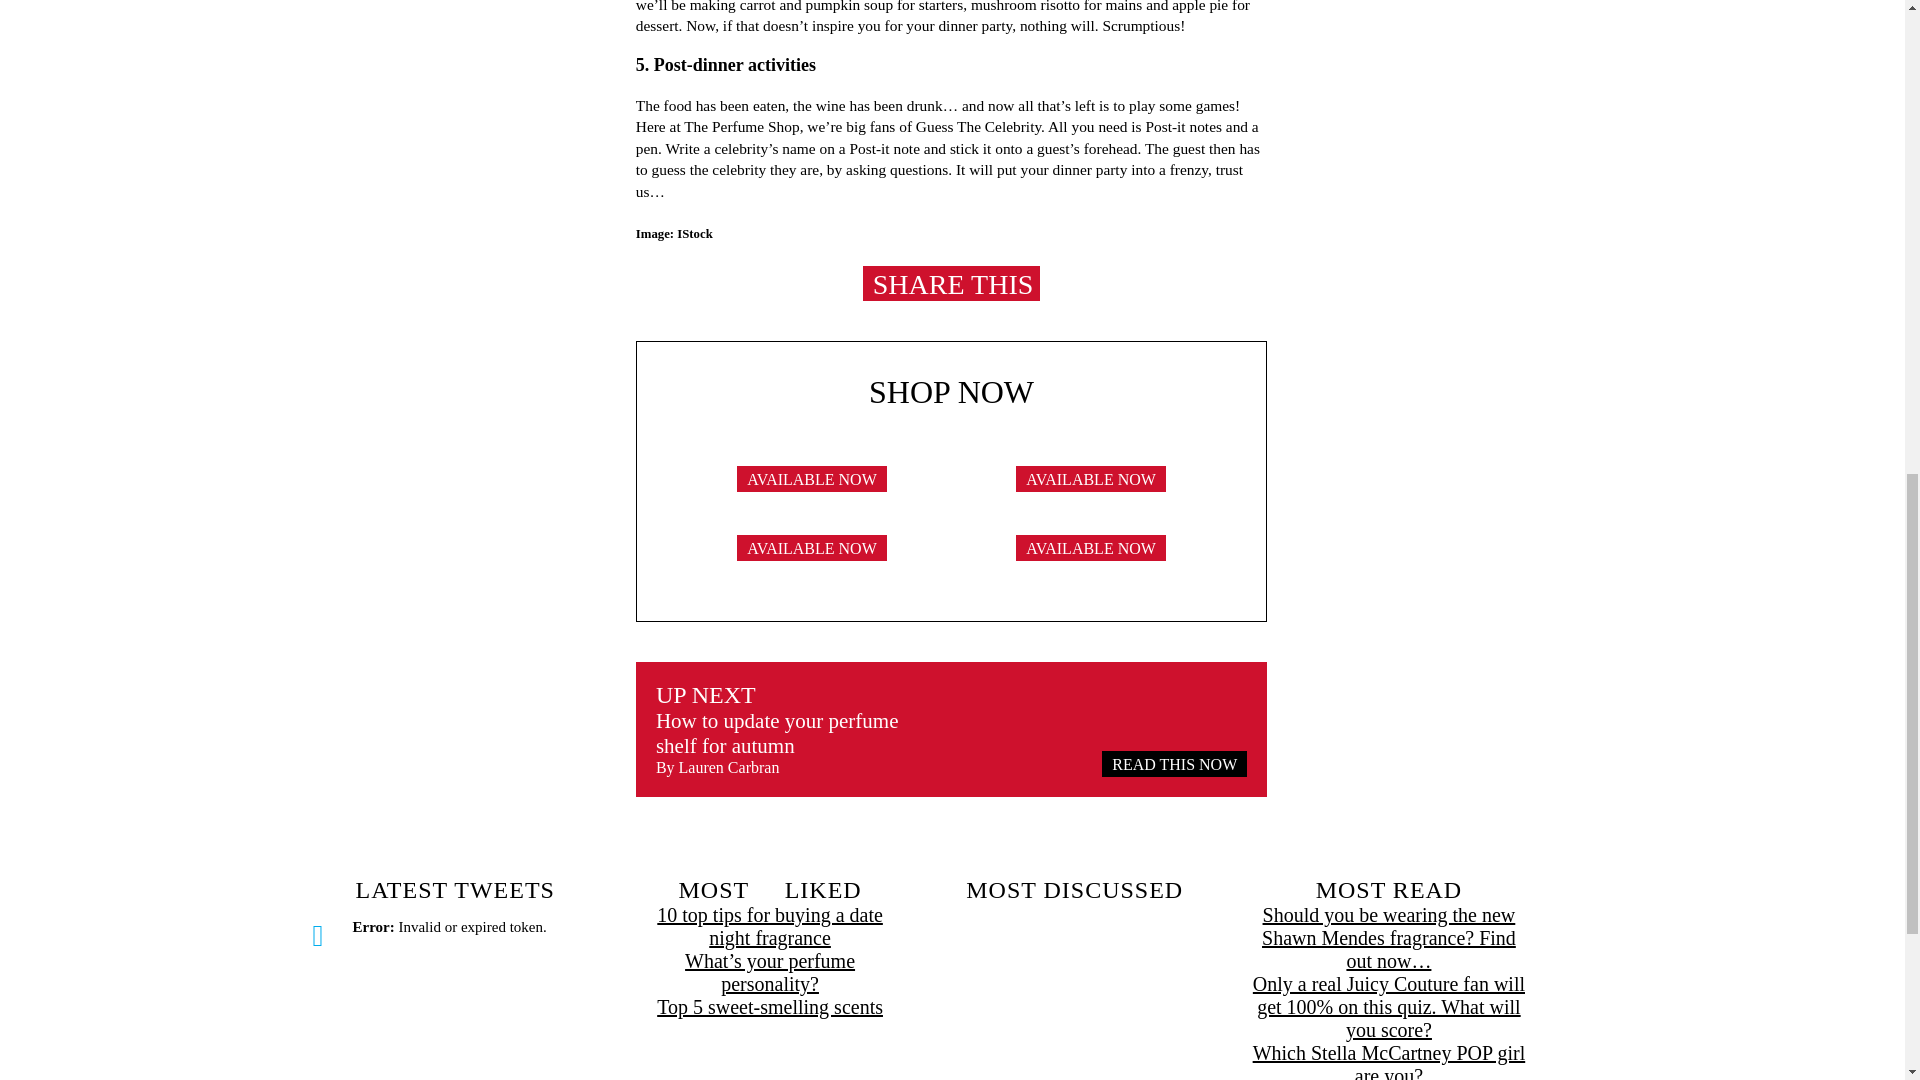 Image resolution: width=1920 pixels, height=1080 pixels. I want to click on AVAILABLE NOW, so click(812, 490).